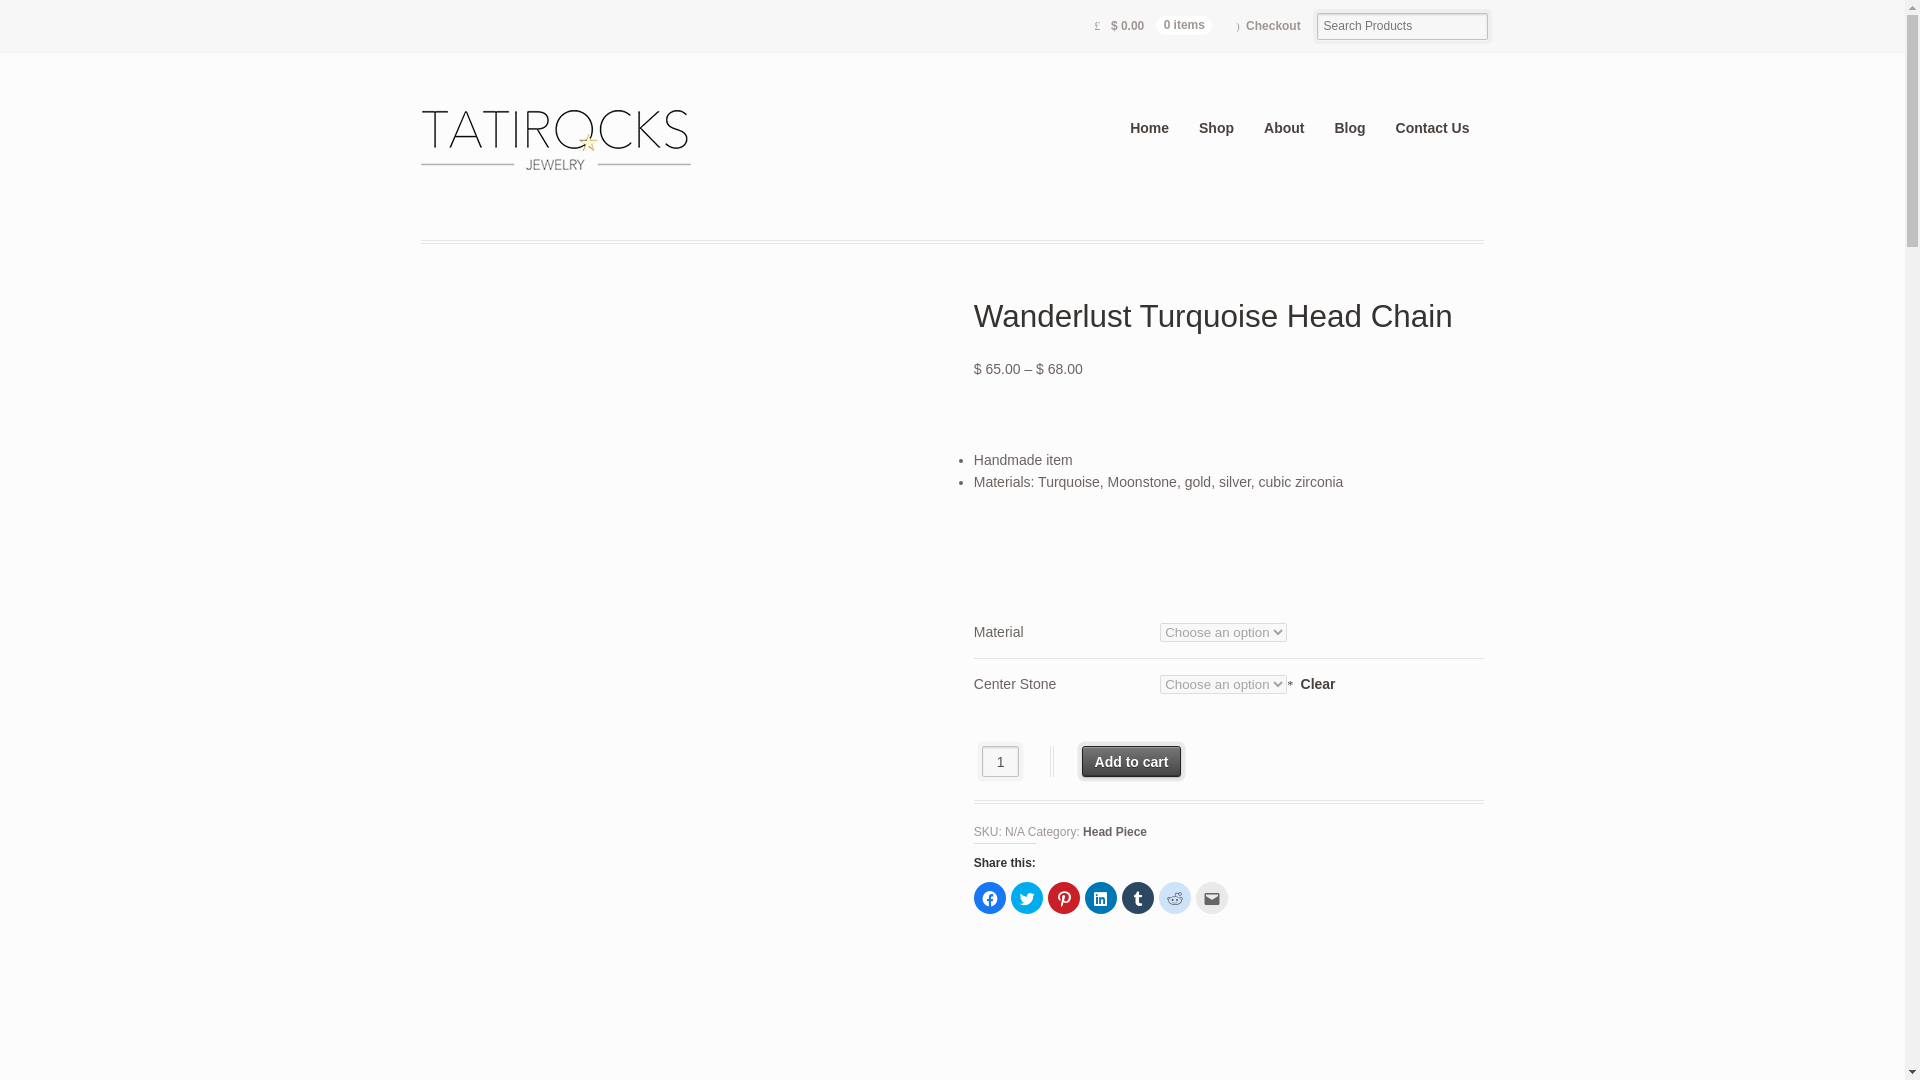 The image size is (1920, 1080). Describe the element at coordinates (1150, 128) in the screenshot. I see `Home` at that location.